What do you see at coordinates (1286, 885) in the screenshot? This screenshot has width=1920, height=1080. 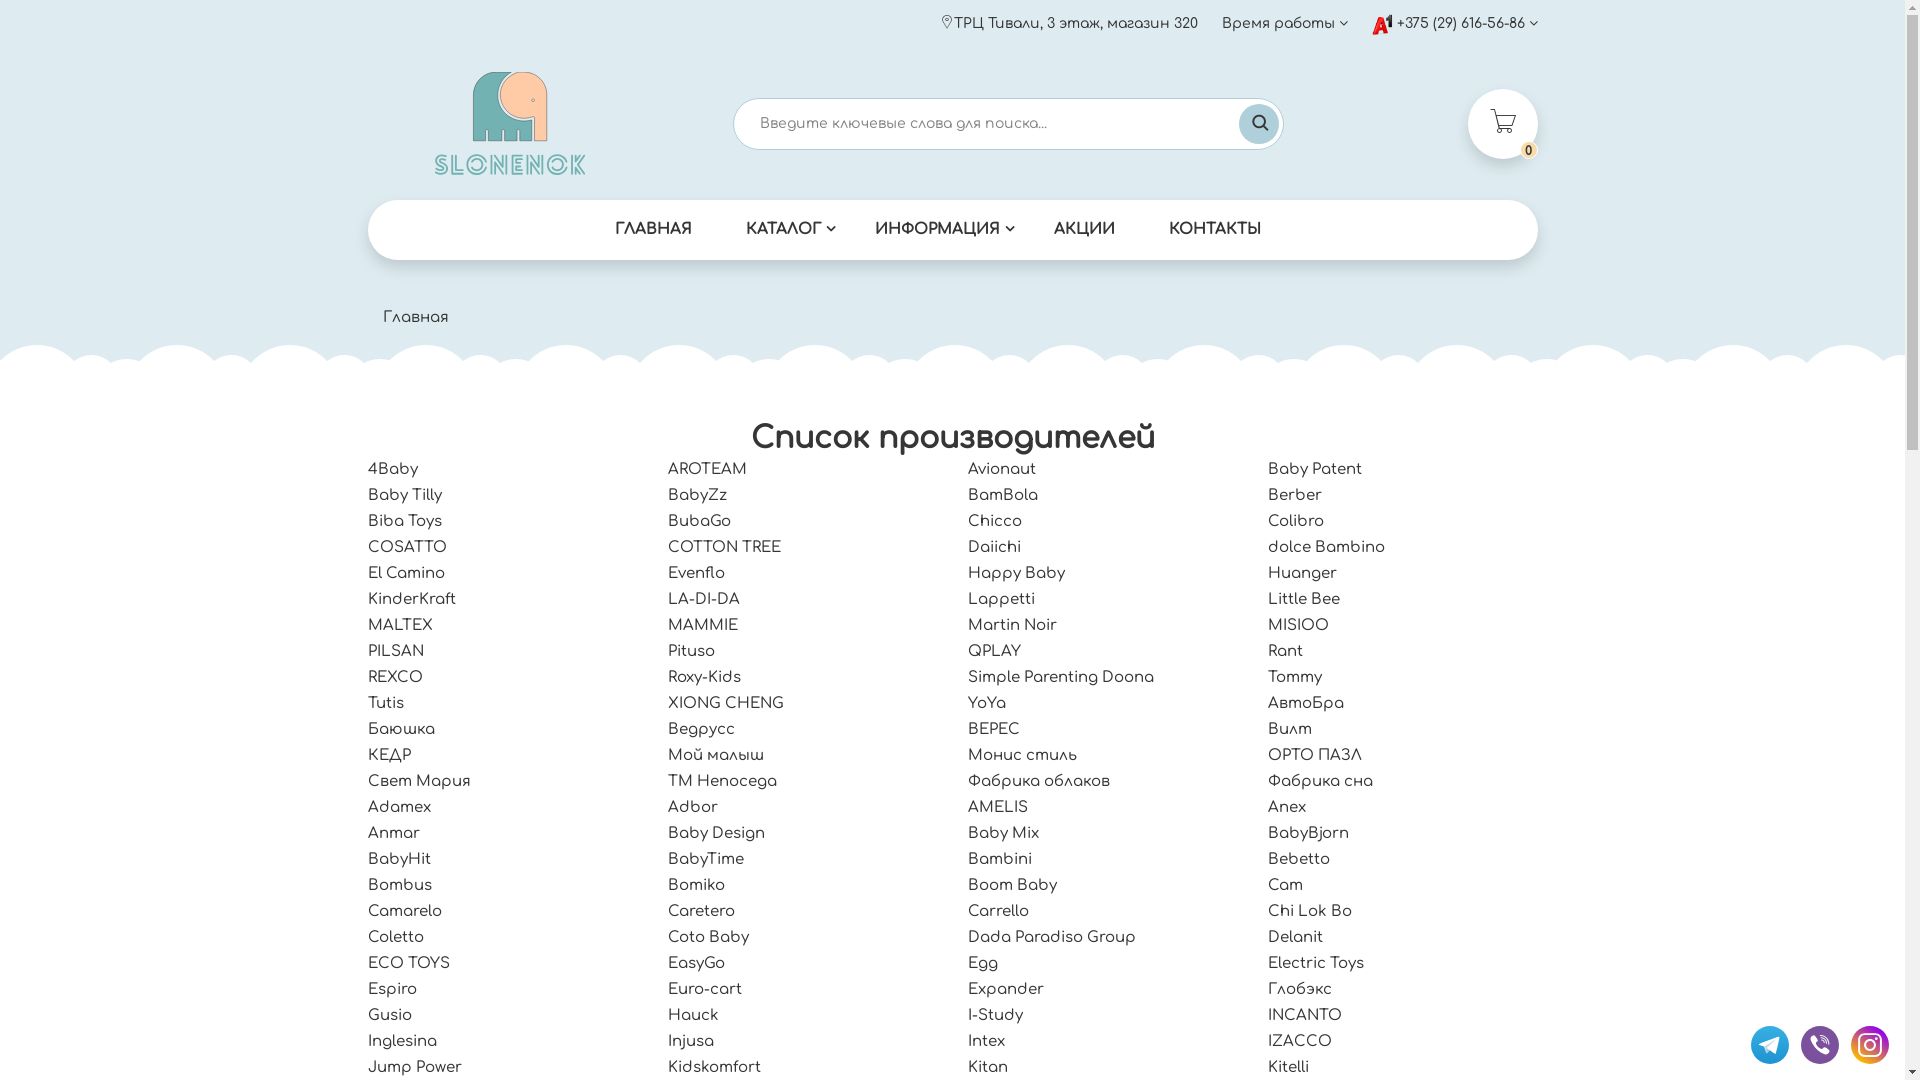 I see `Cam` at bounding box center [1286, 885].